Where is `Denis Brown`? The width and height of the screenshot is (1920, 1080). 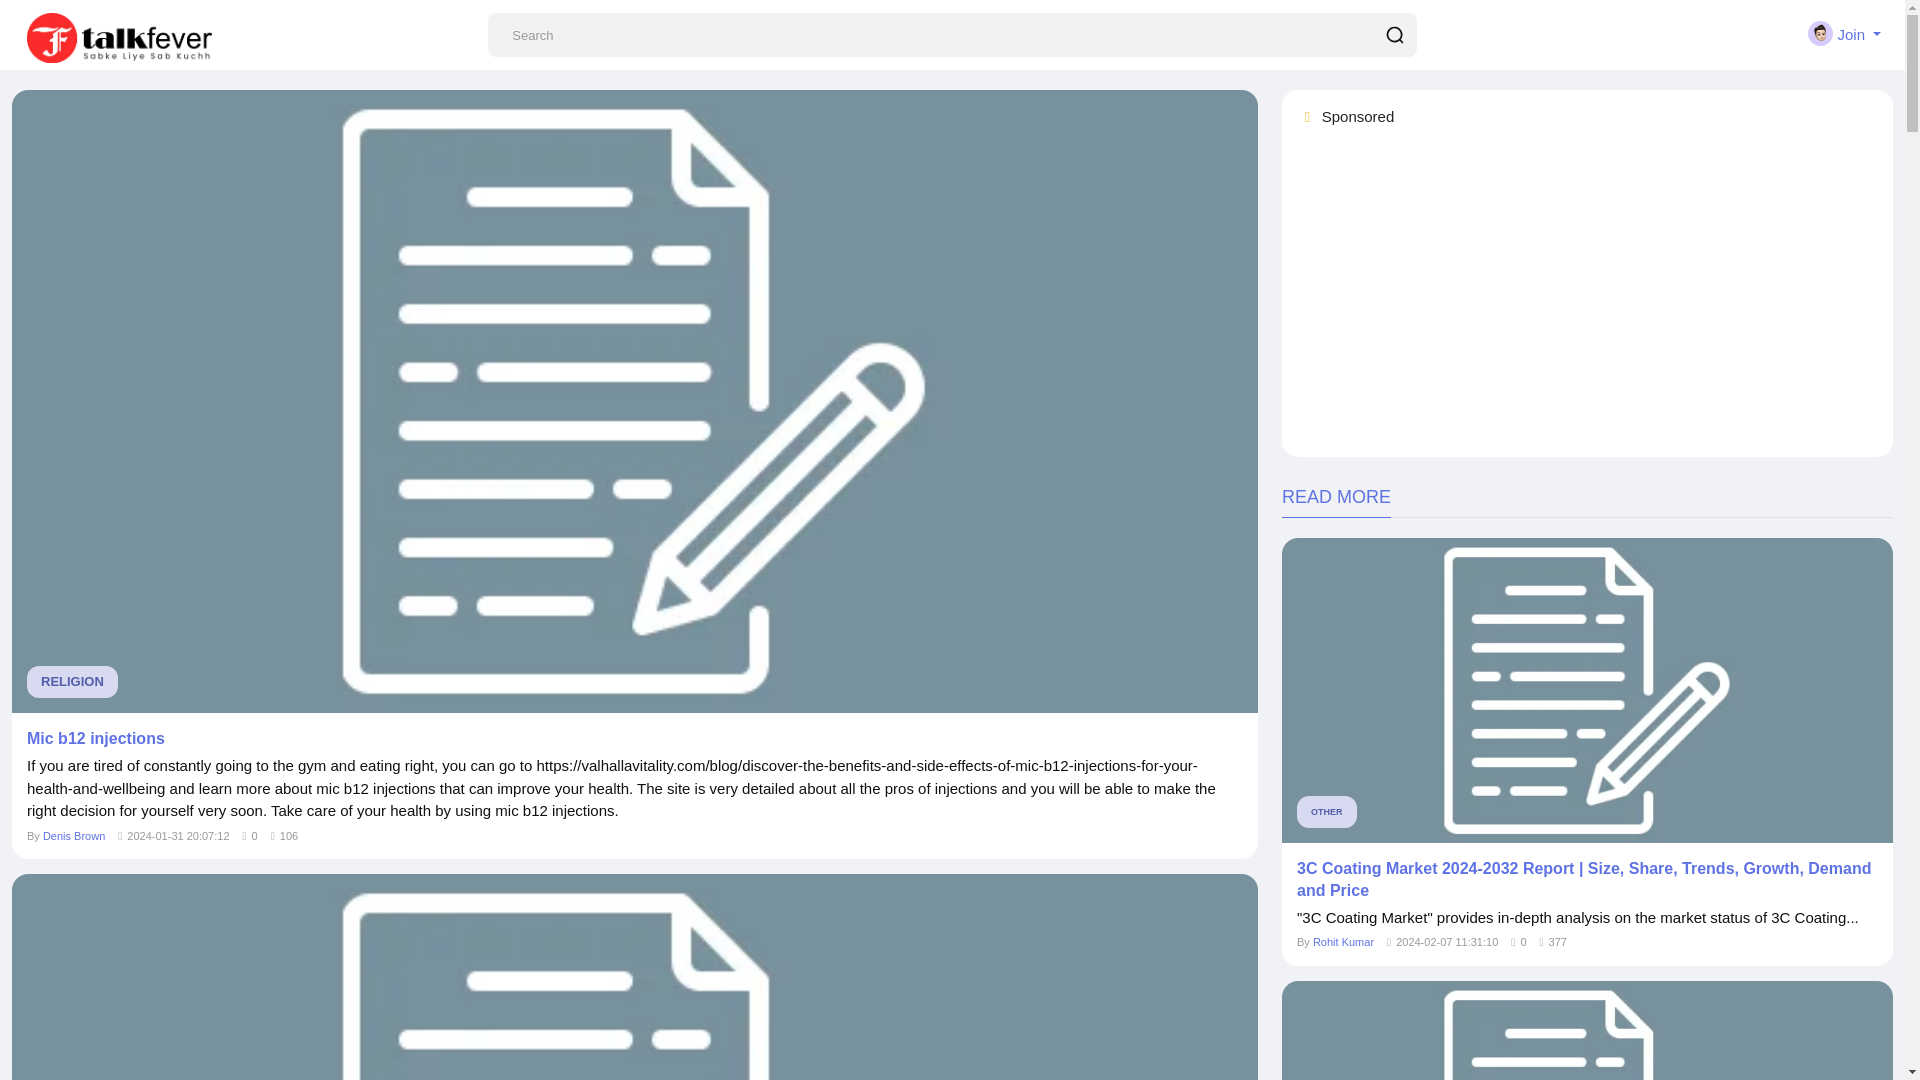
Denis Brown is located at coordinates (74, 836).